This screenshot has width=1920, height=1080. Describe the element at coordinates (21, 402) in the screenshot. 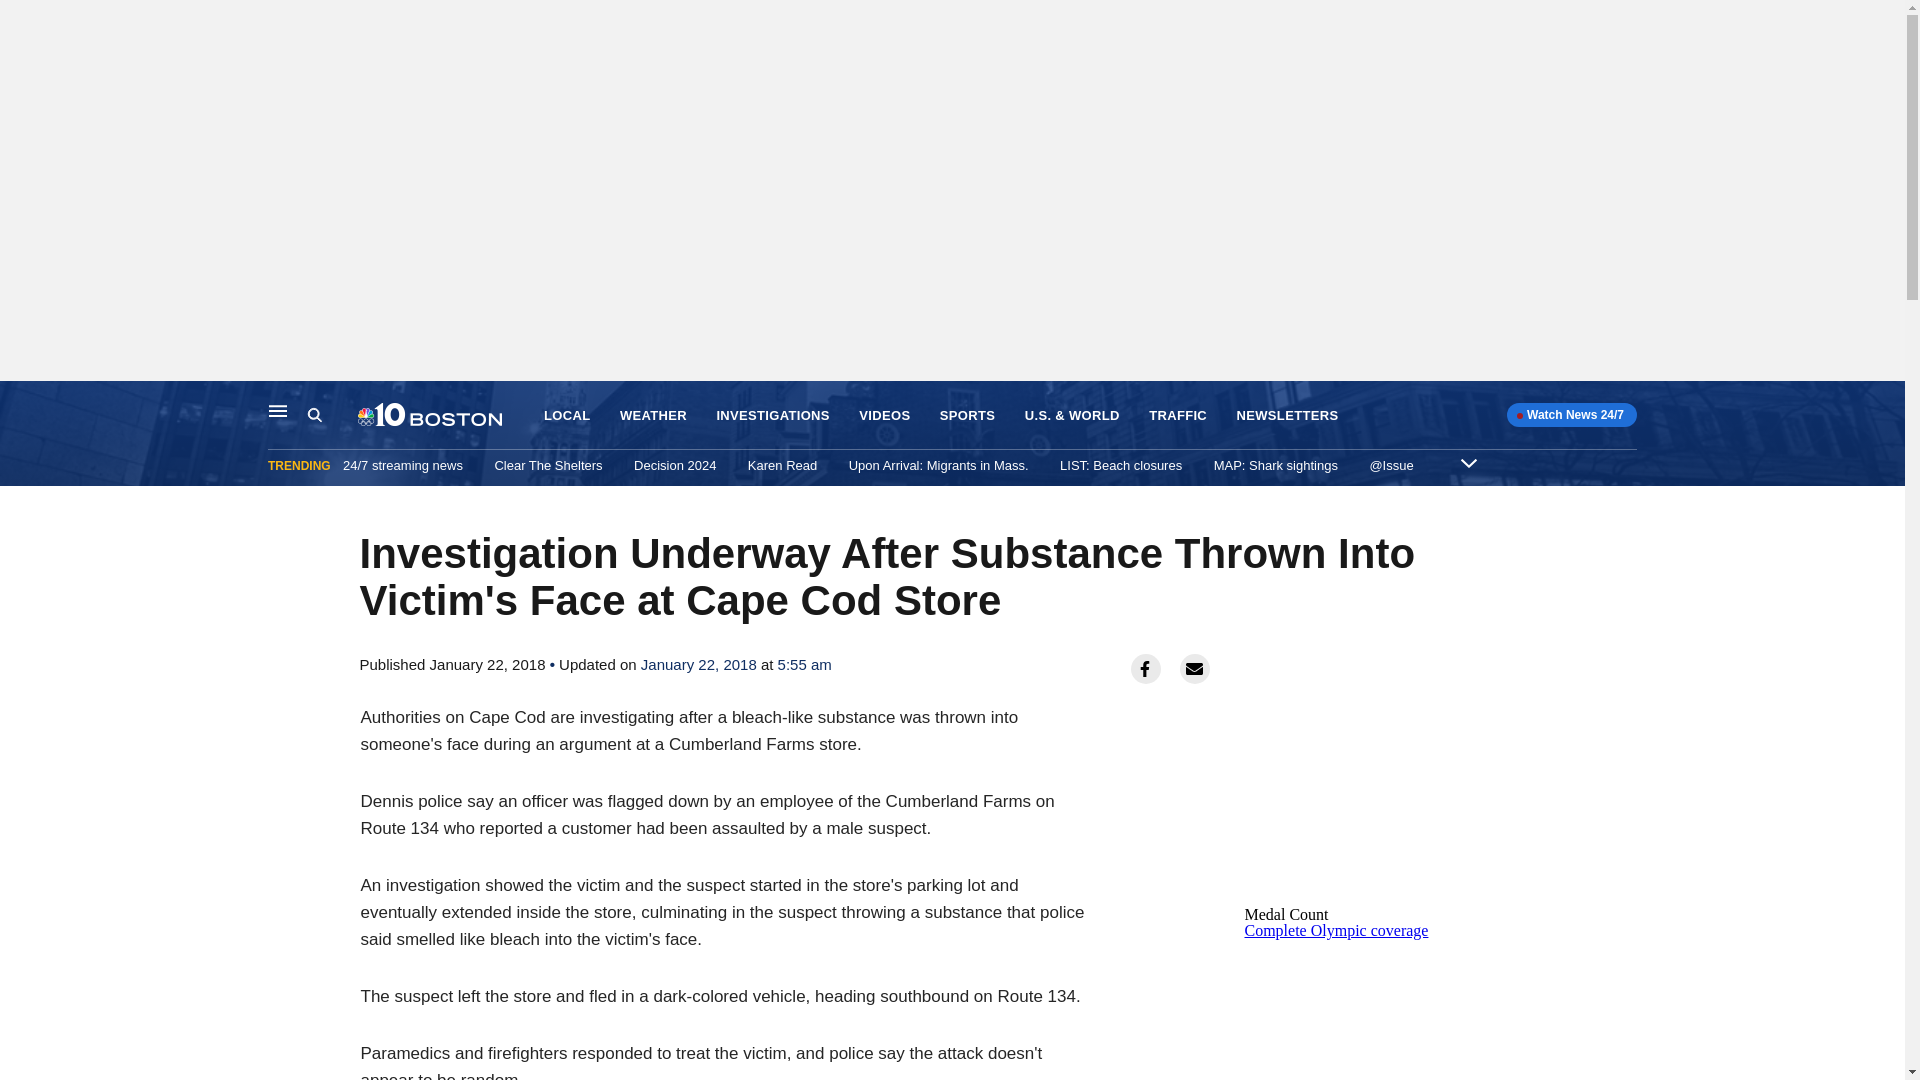

I see `Skip to content` at that location.